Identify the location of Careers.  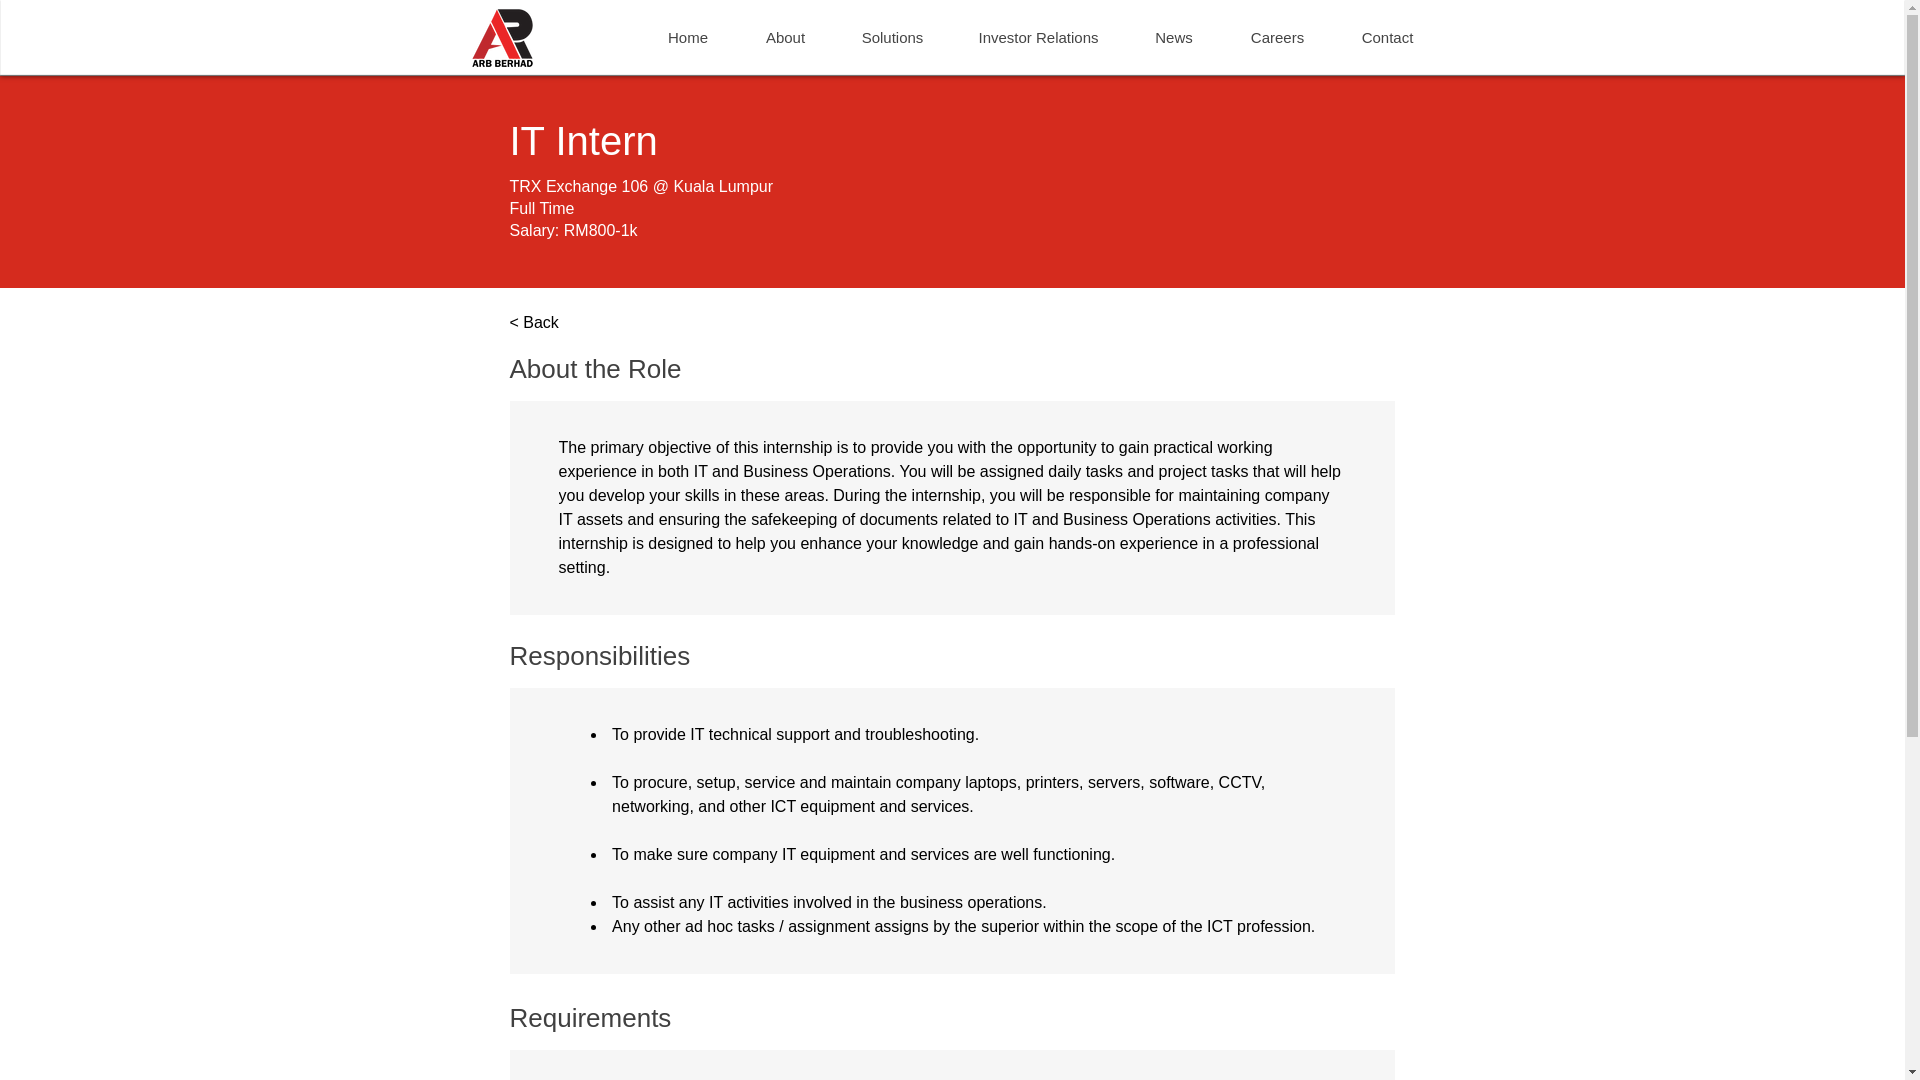
(1276, 37).